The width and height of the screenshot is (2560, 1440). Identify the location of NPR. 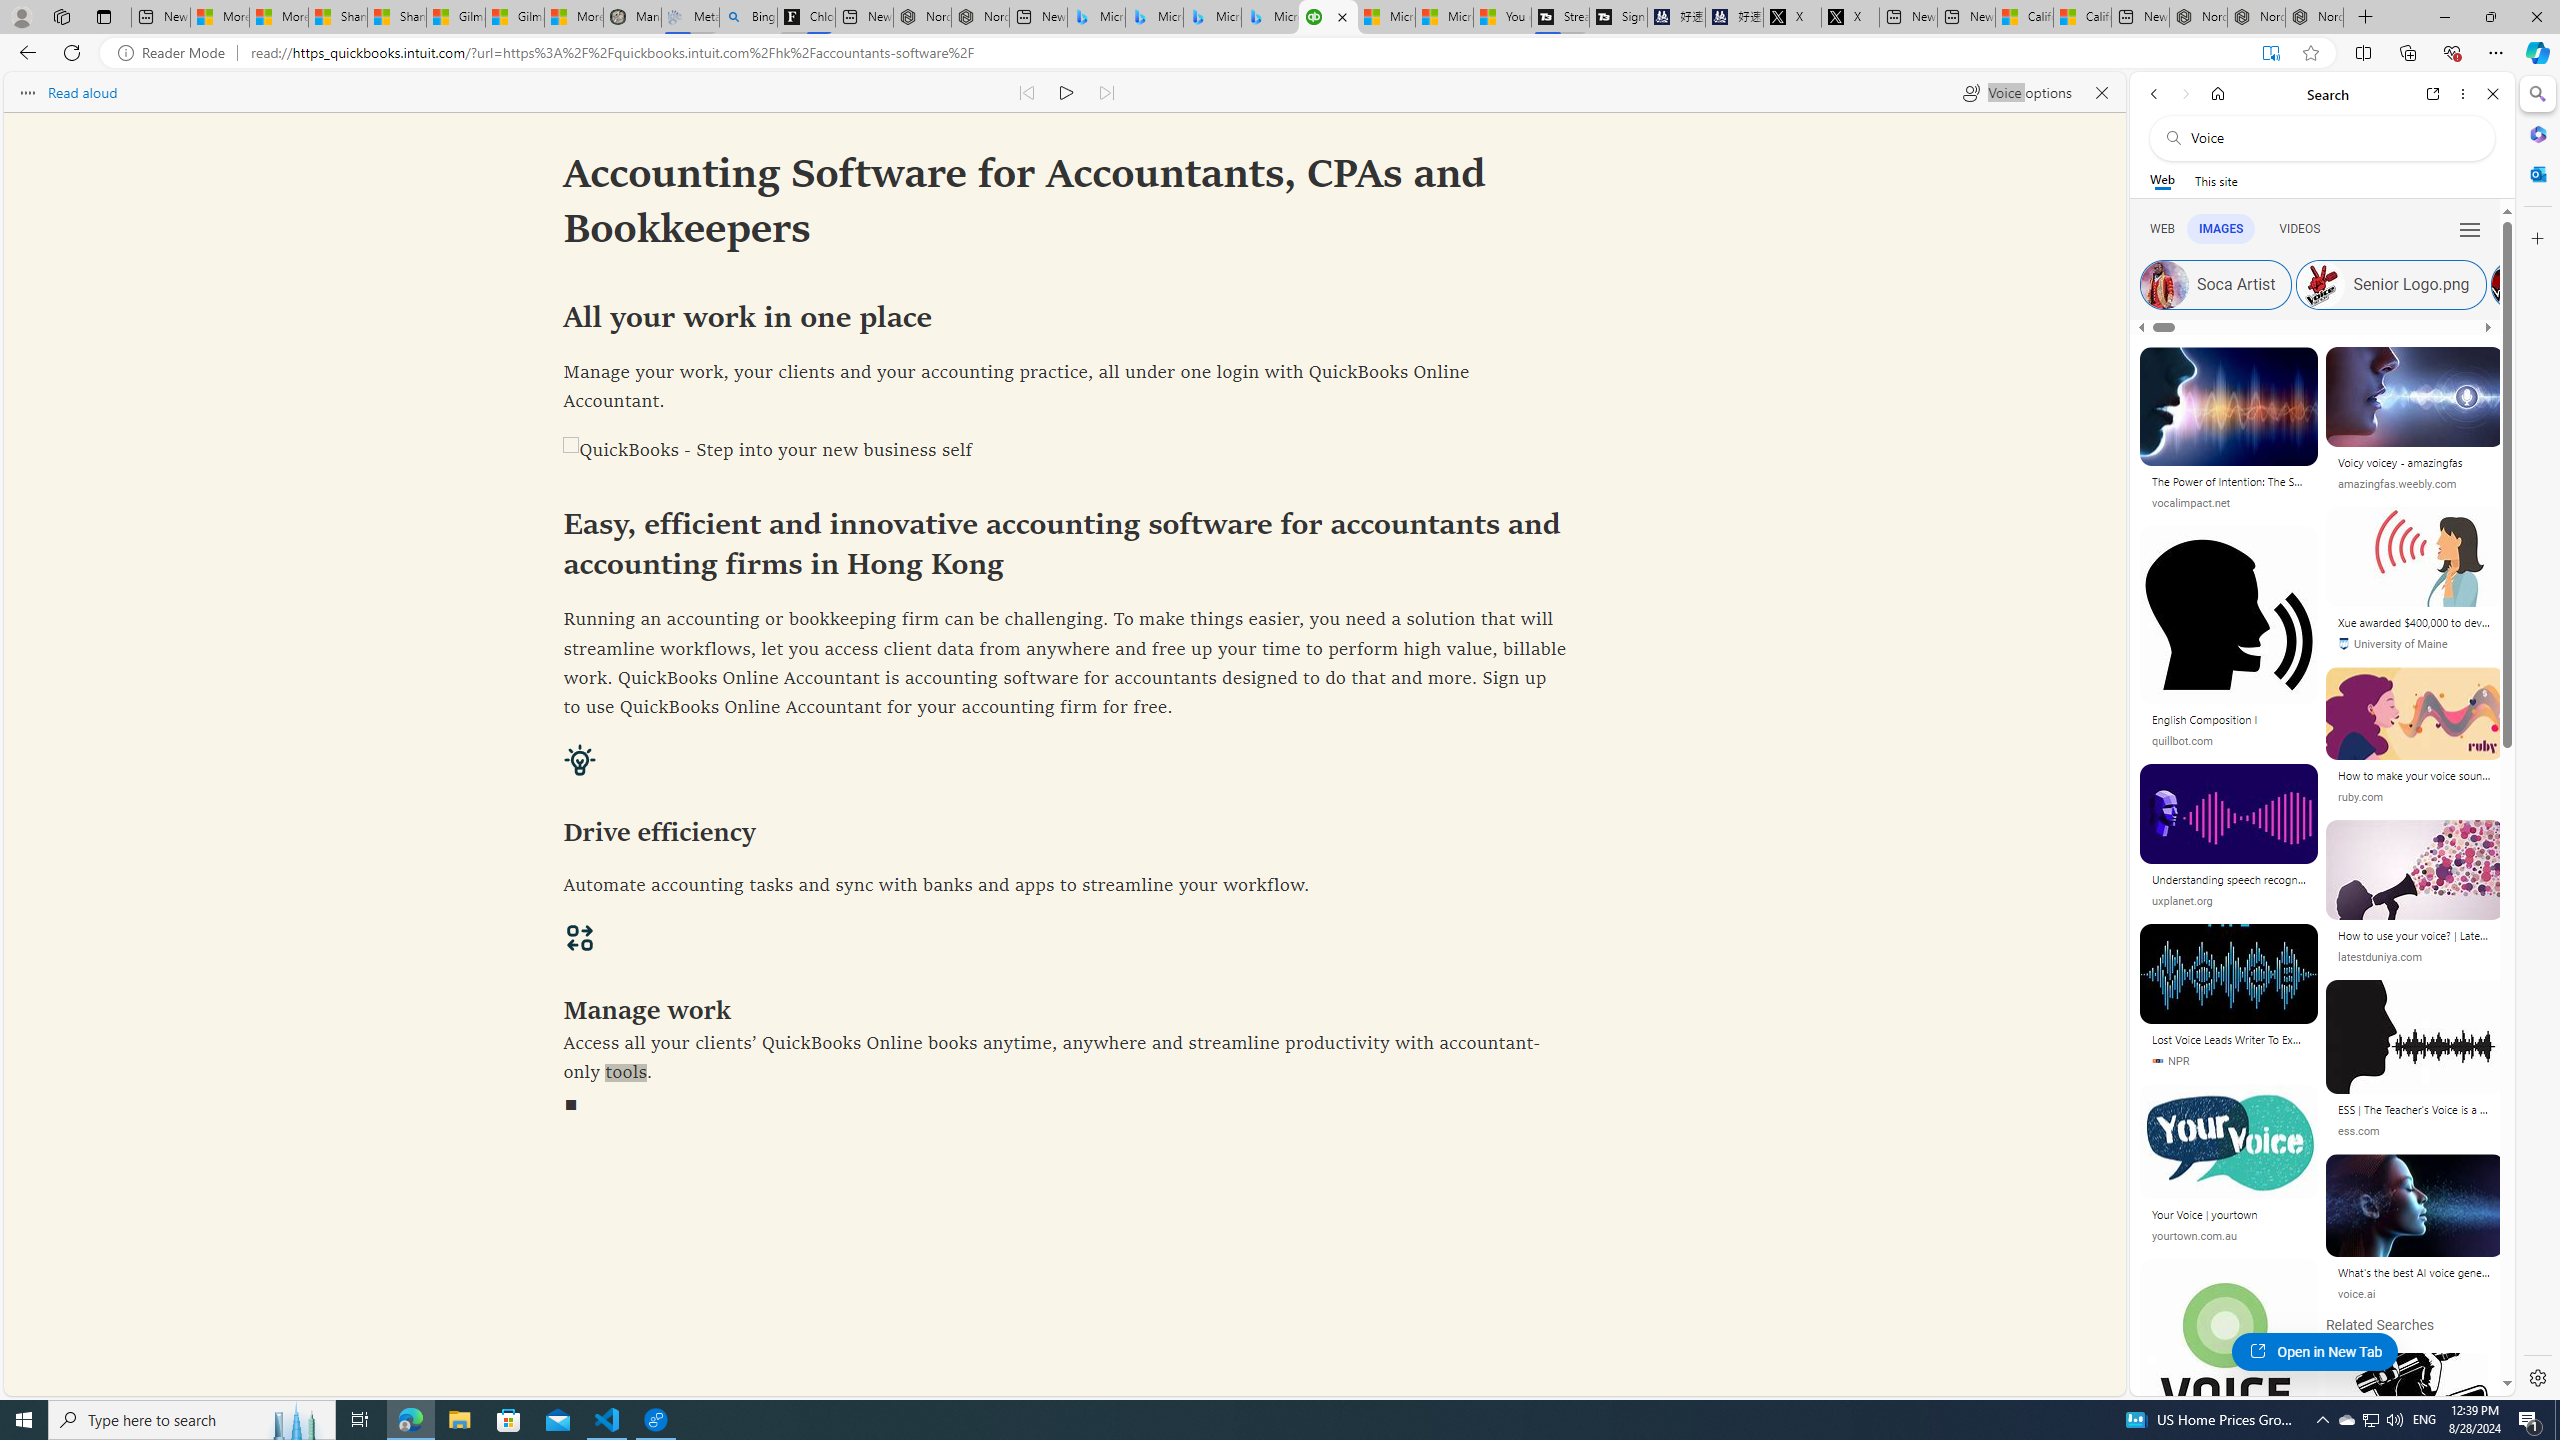
(2170, 1062).